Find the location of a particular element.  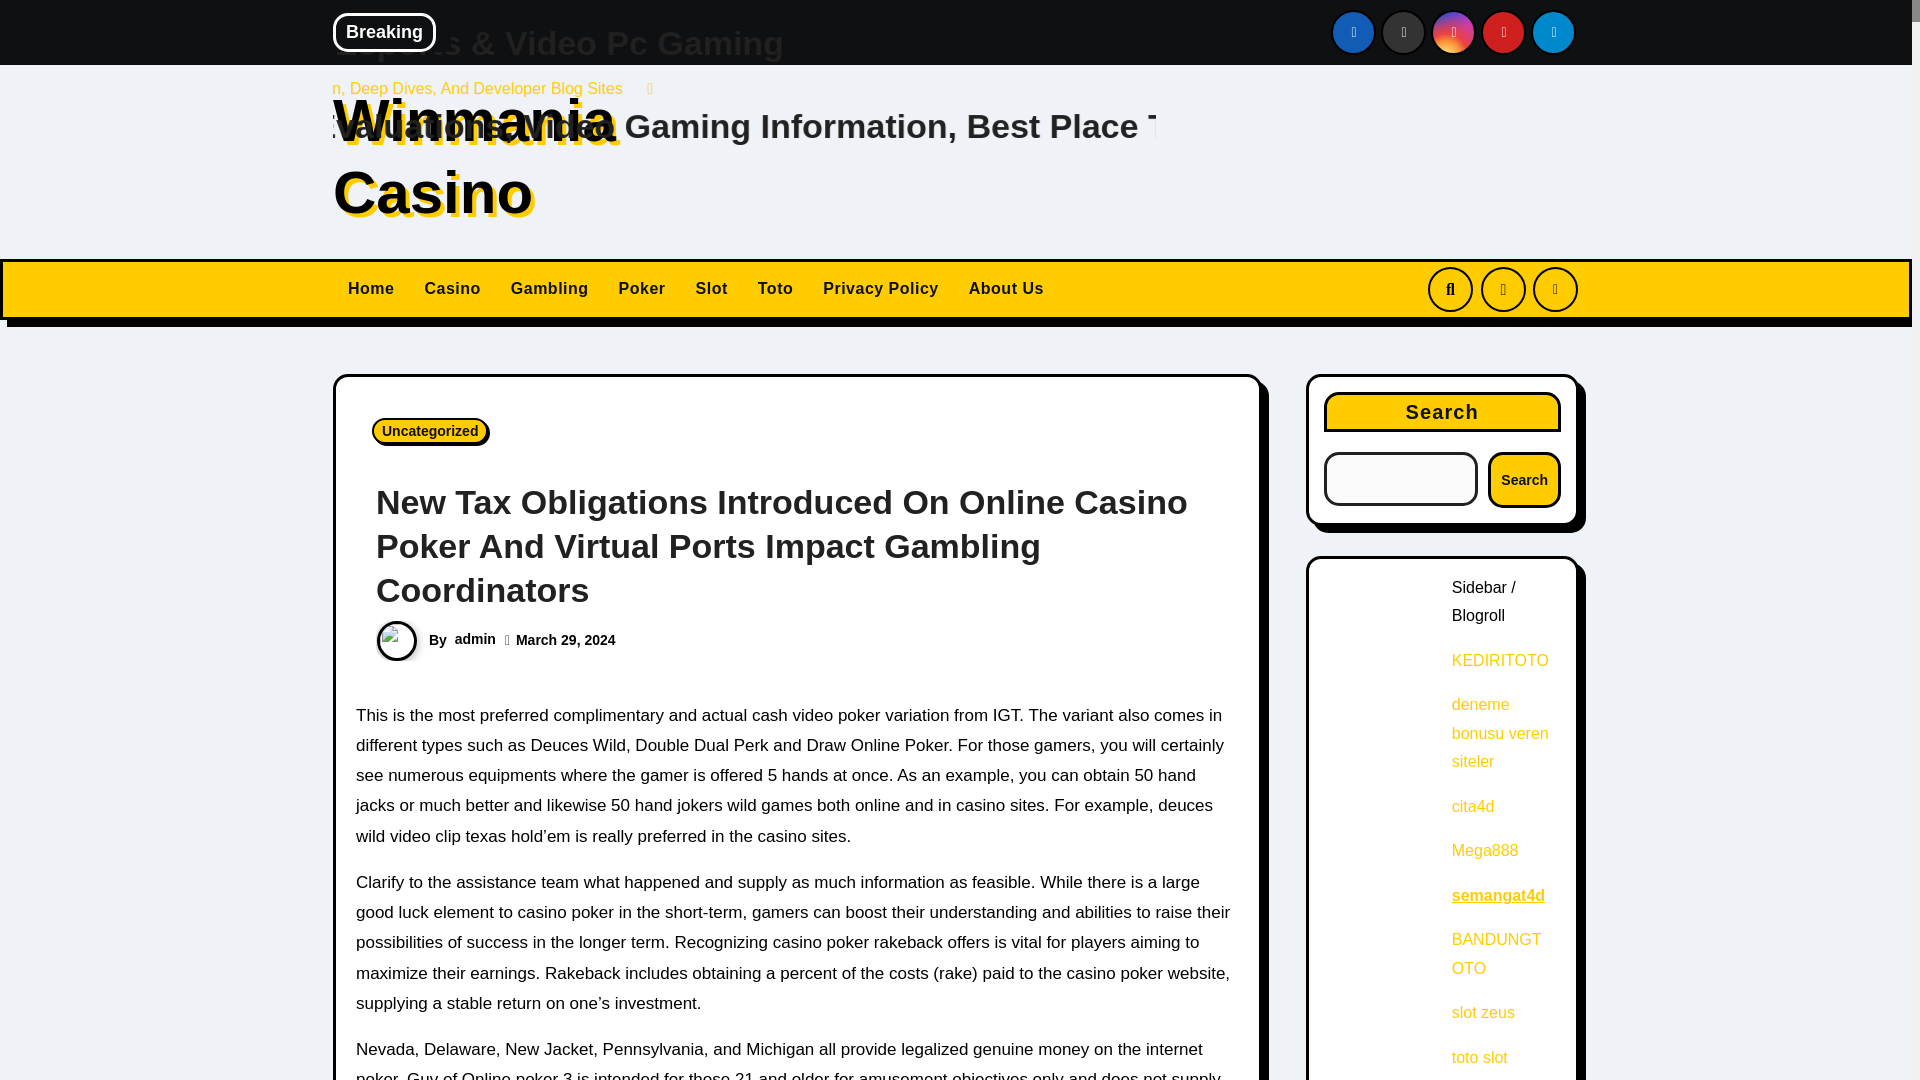

Uncategorized is located at coordinates (430, 430).